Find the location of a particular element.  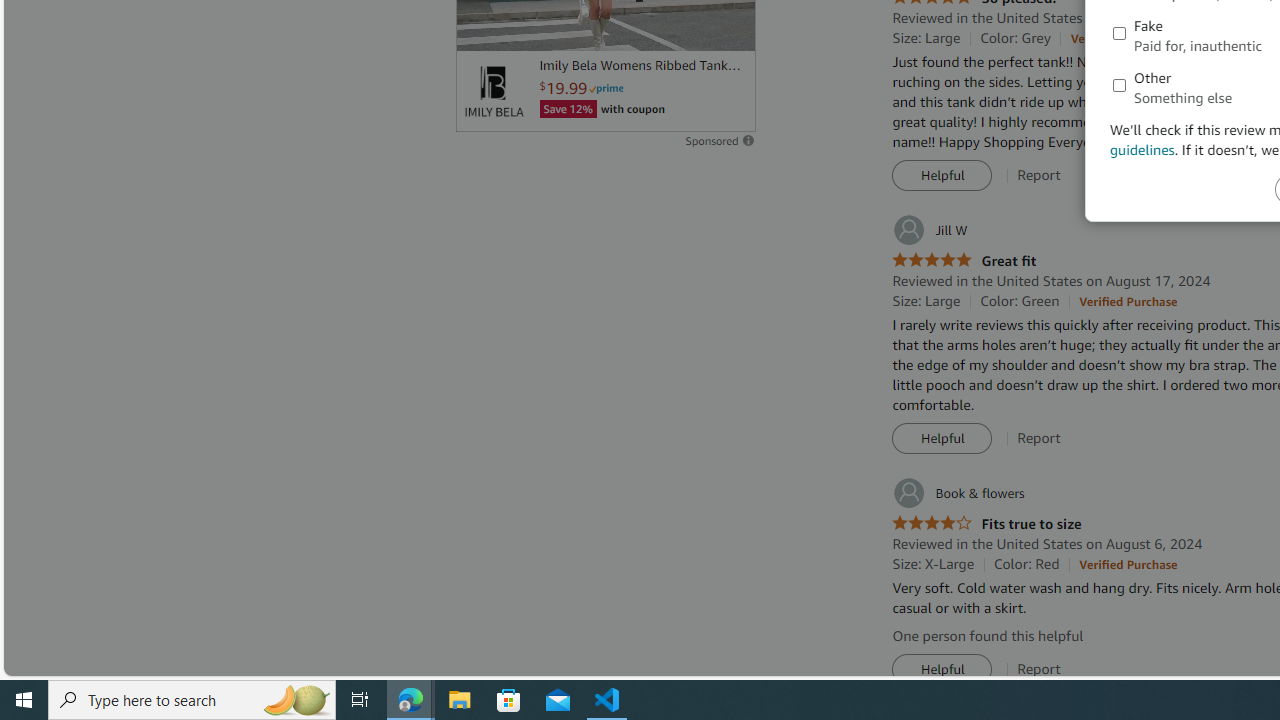

Verified Purchase is located at coordinates (1128, 564).